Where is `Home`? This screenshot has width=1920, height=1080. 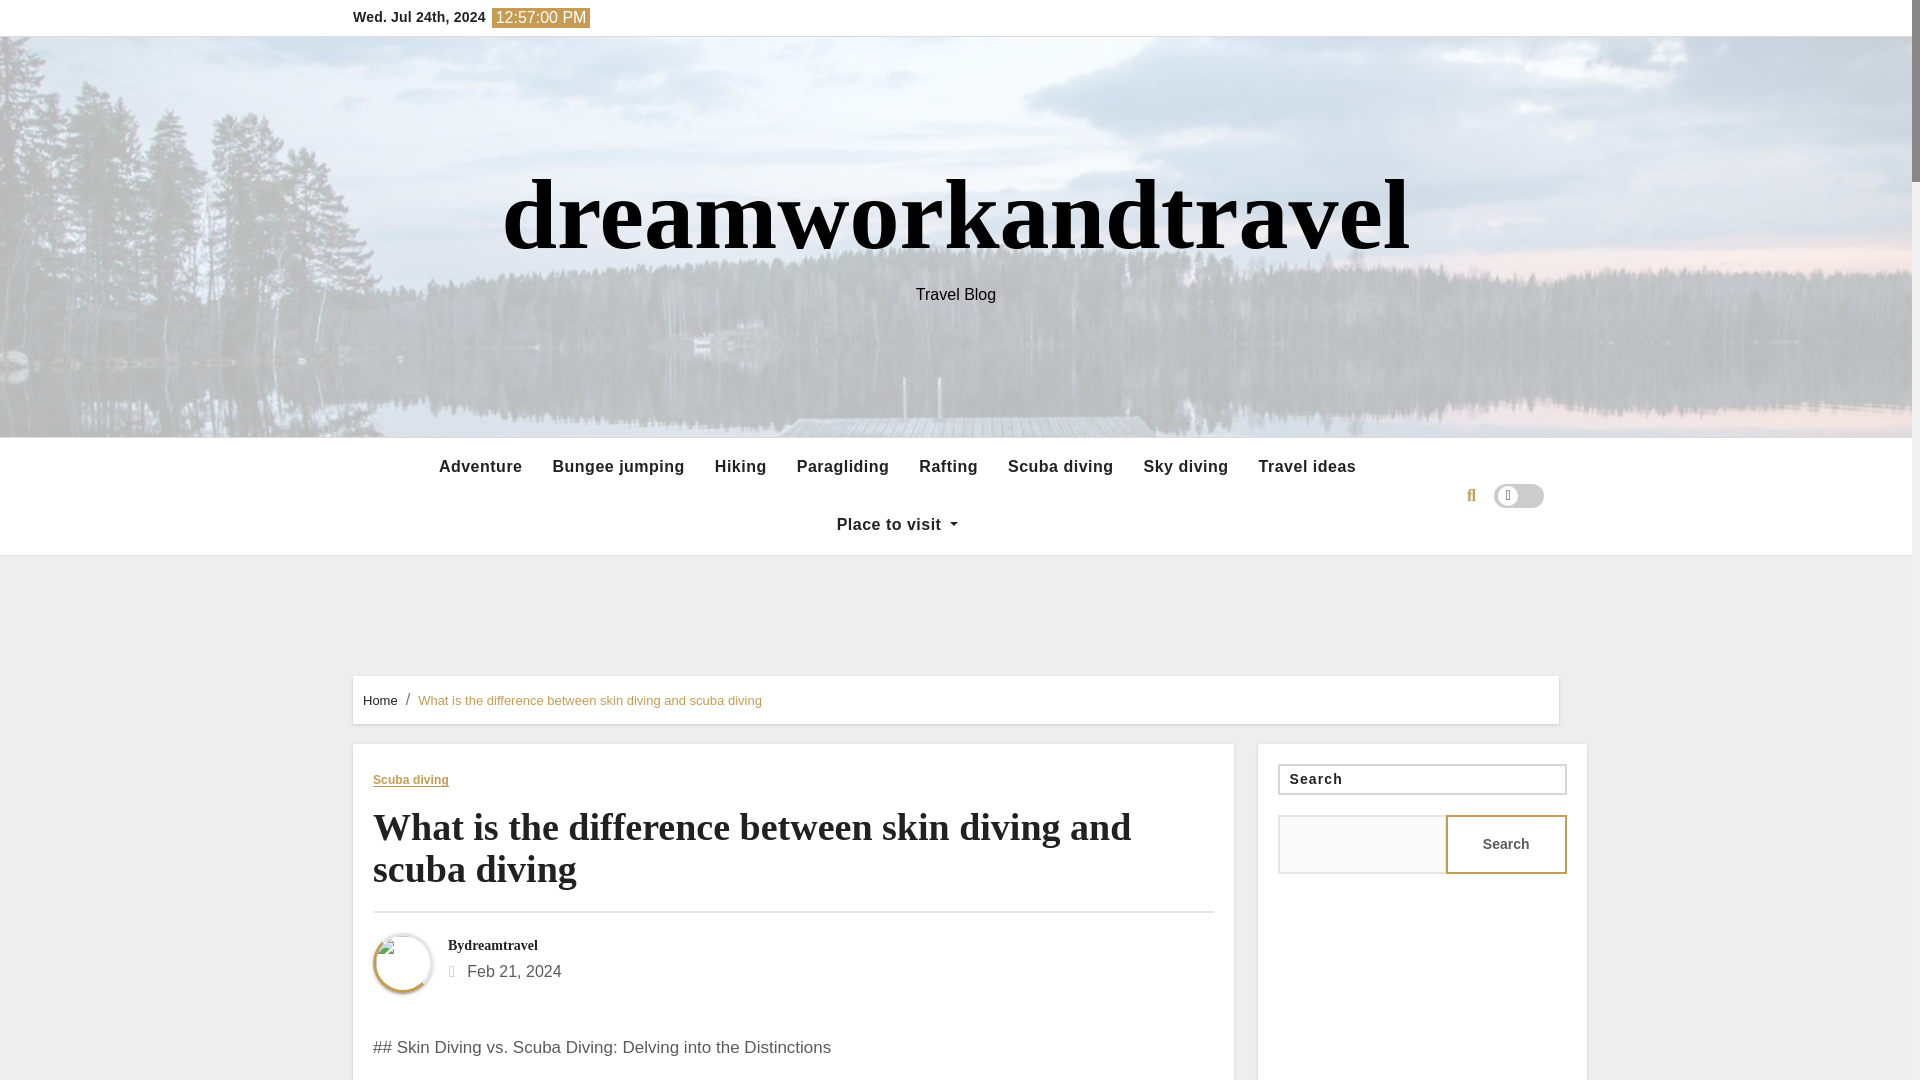
Home is located at coordinates (380, 700).